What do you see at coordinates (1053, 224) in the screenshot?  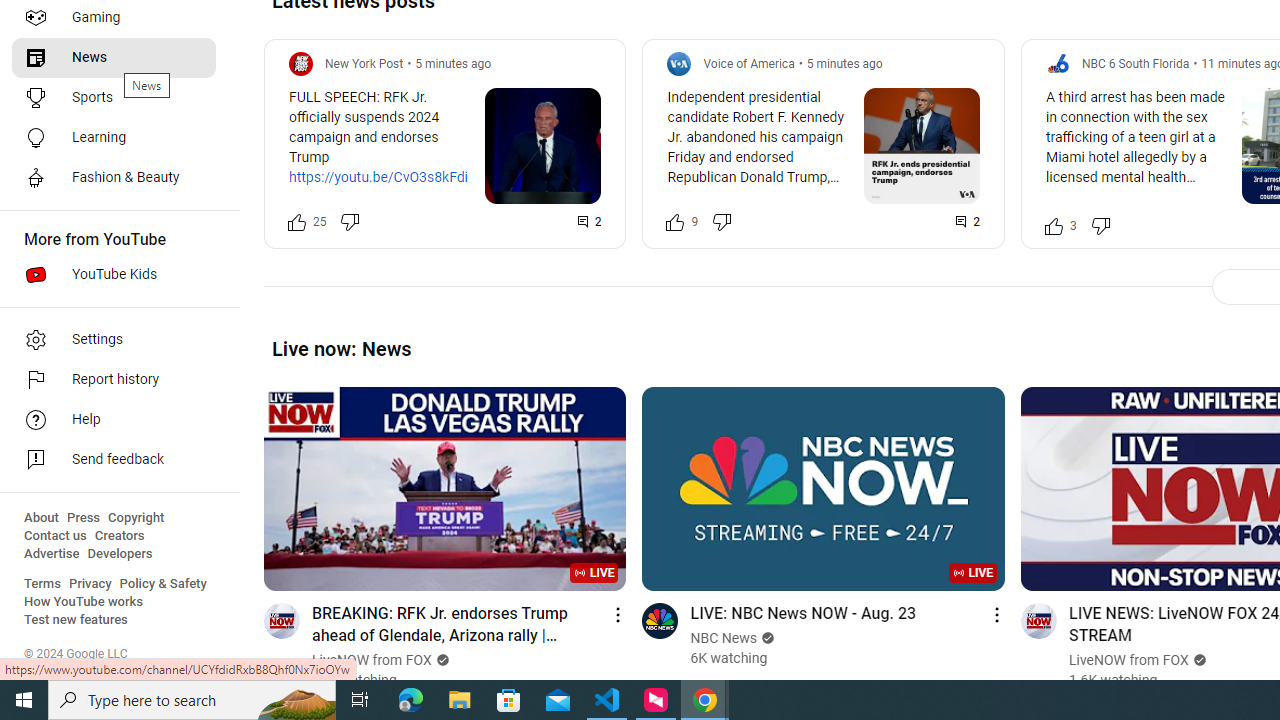 I see `Like this post along with 3 other people` at bounding box center [1053, 224].